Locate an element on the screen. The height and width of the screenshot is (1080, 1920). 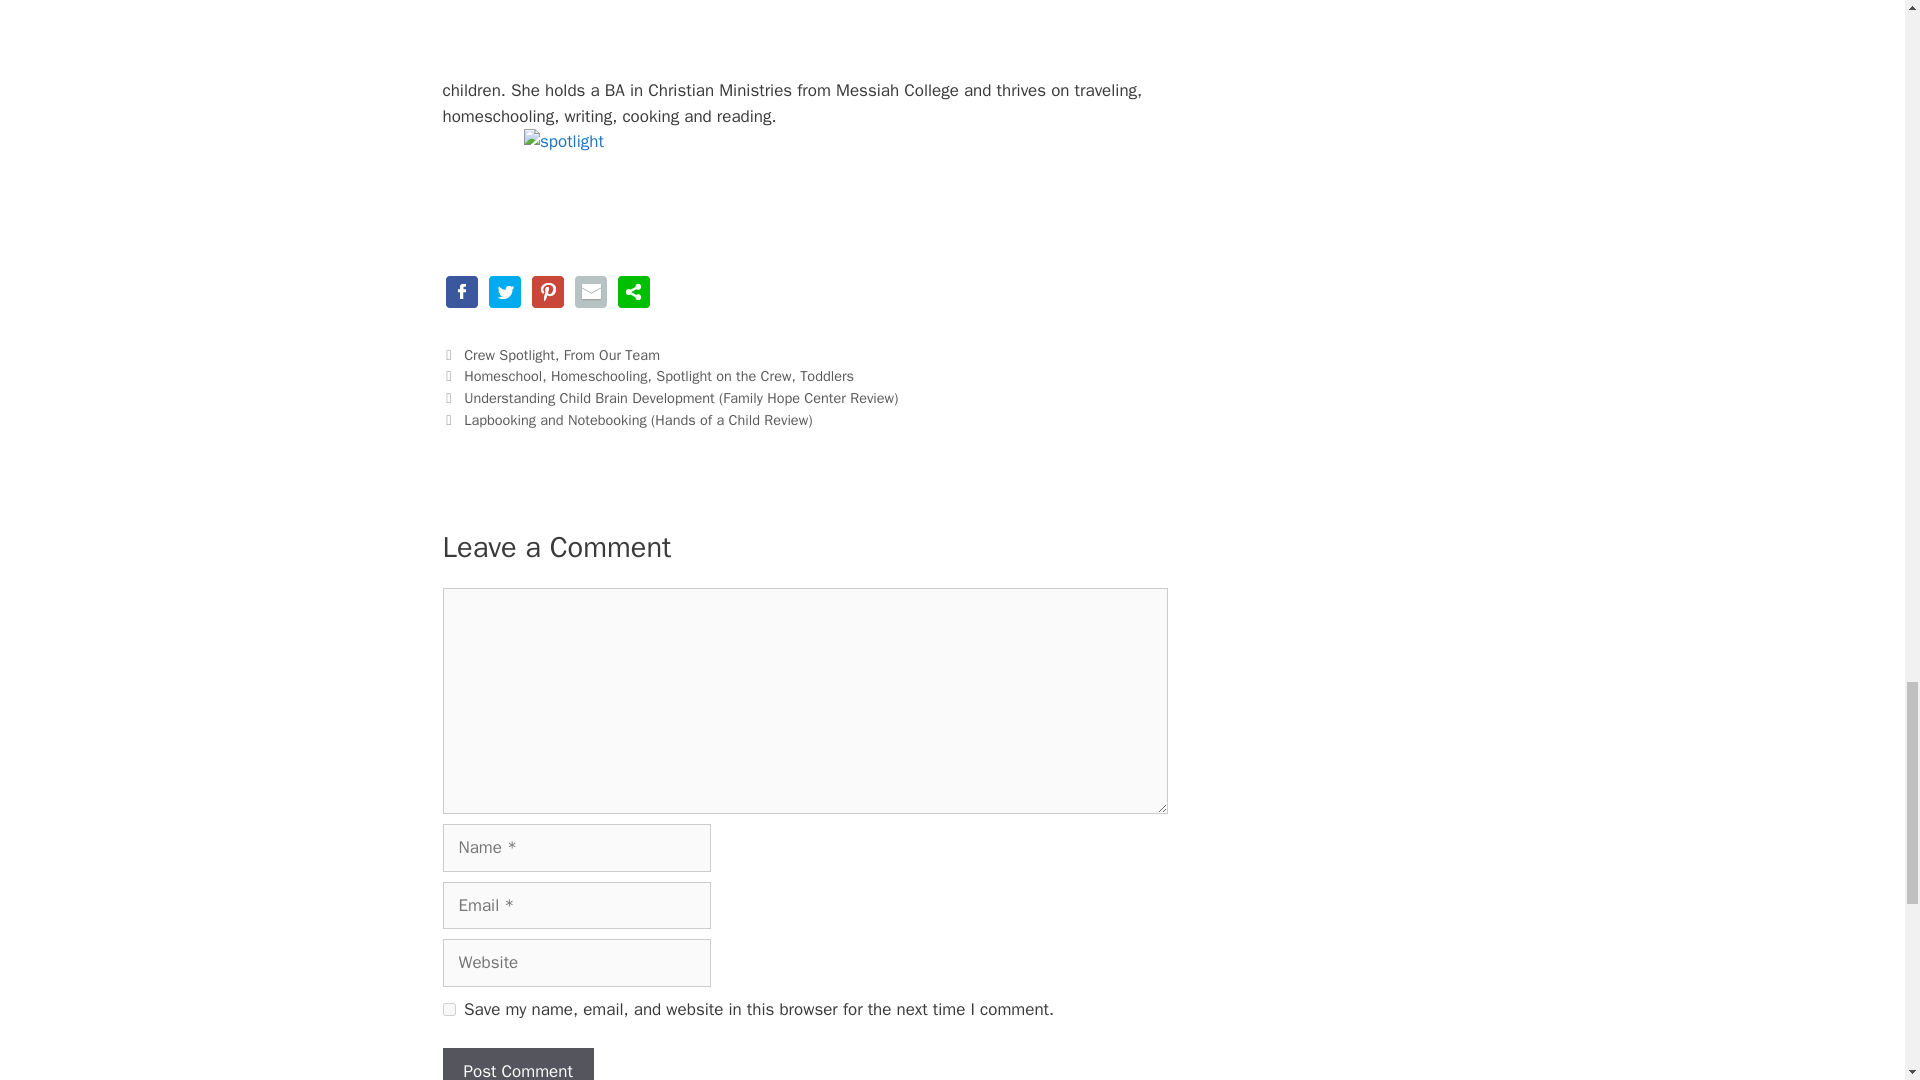
yes is located at coordinates (448, 1010).